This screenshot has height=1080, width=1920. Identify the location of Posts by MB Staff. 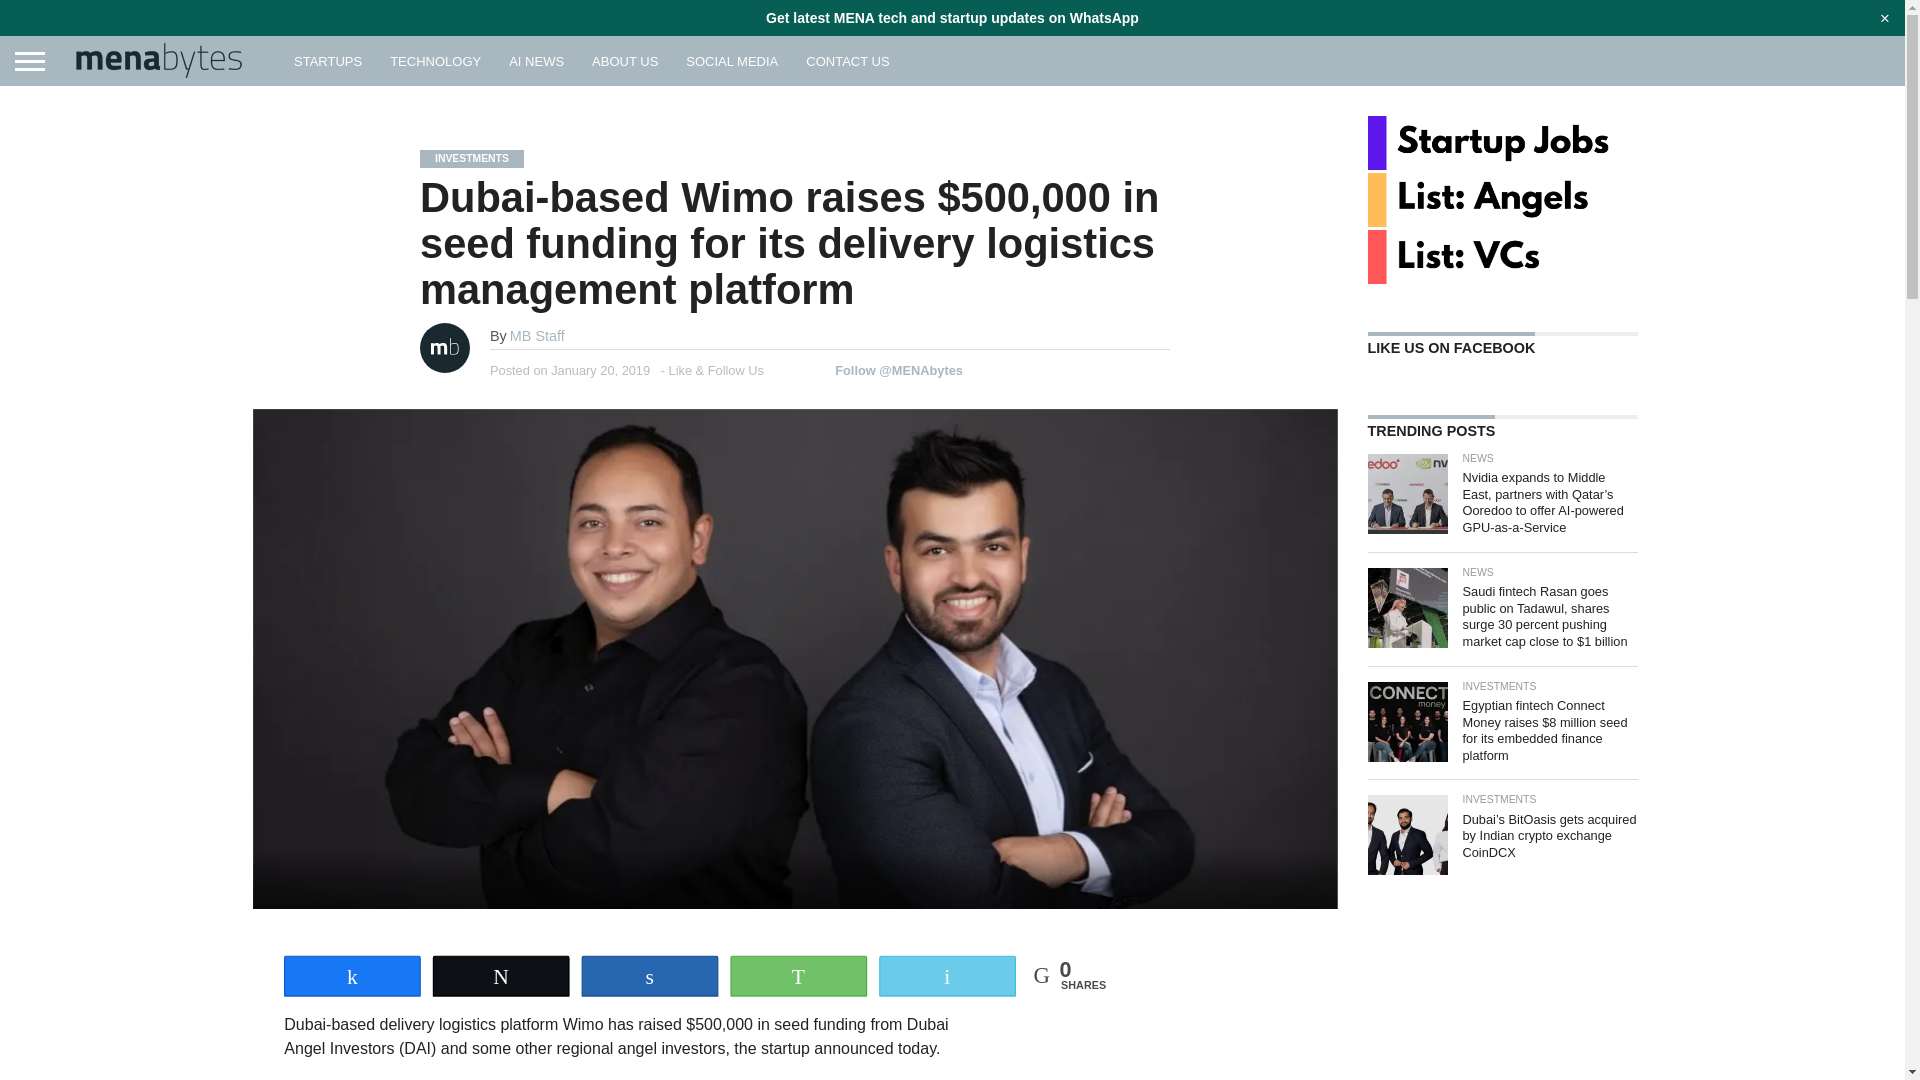
(537, 336).